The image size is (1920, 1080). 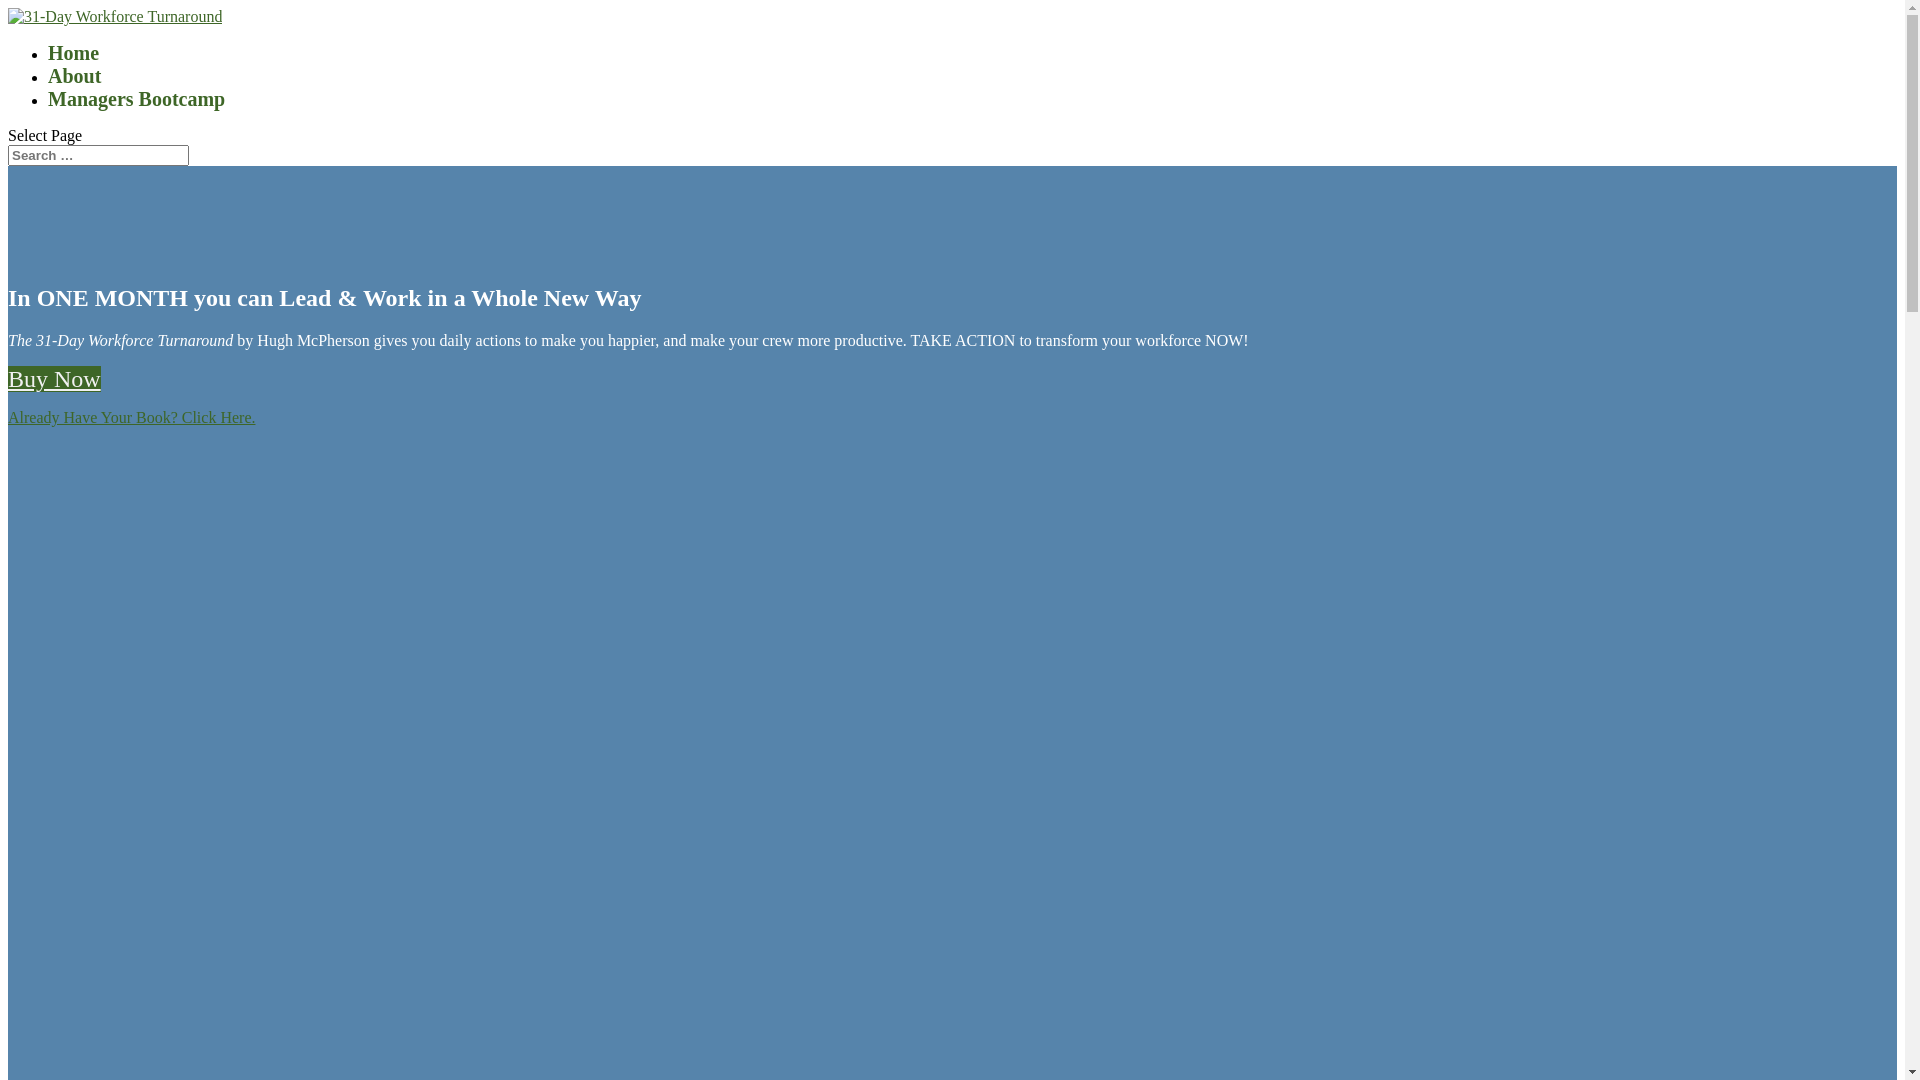 What do you see at coordinates (132, 418) in the screenshot?
I see `Already Have Your Book? Click Here.` at bounding box center [132, 418].